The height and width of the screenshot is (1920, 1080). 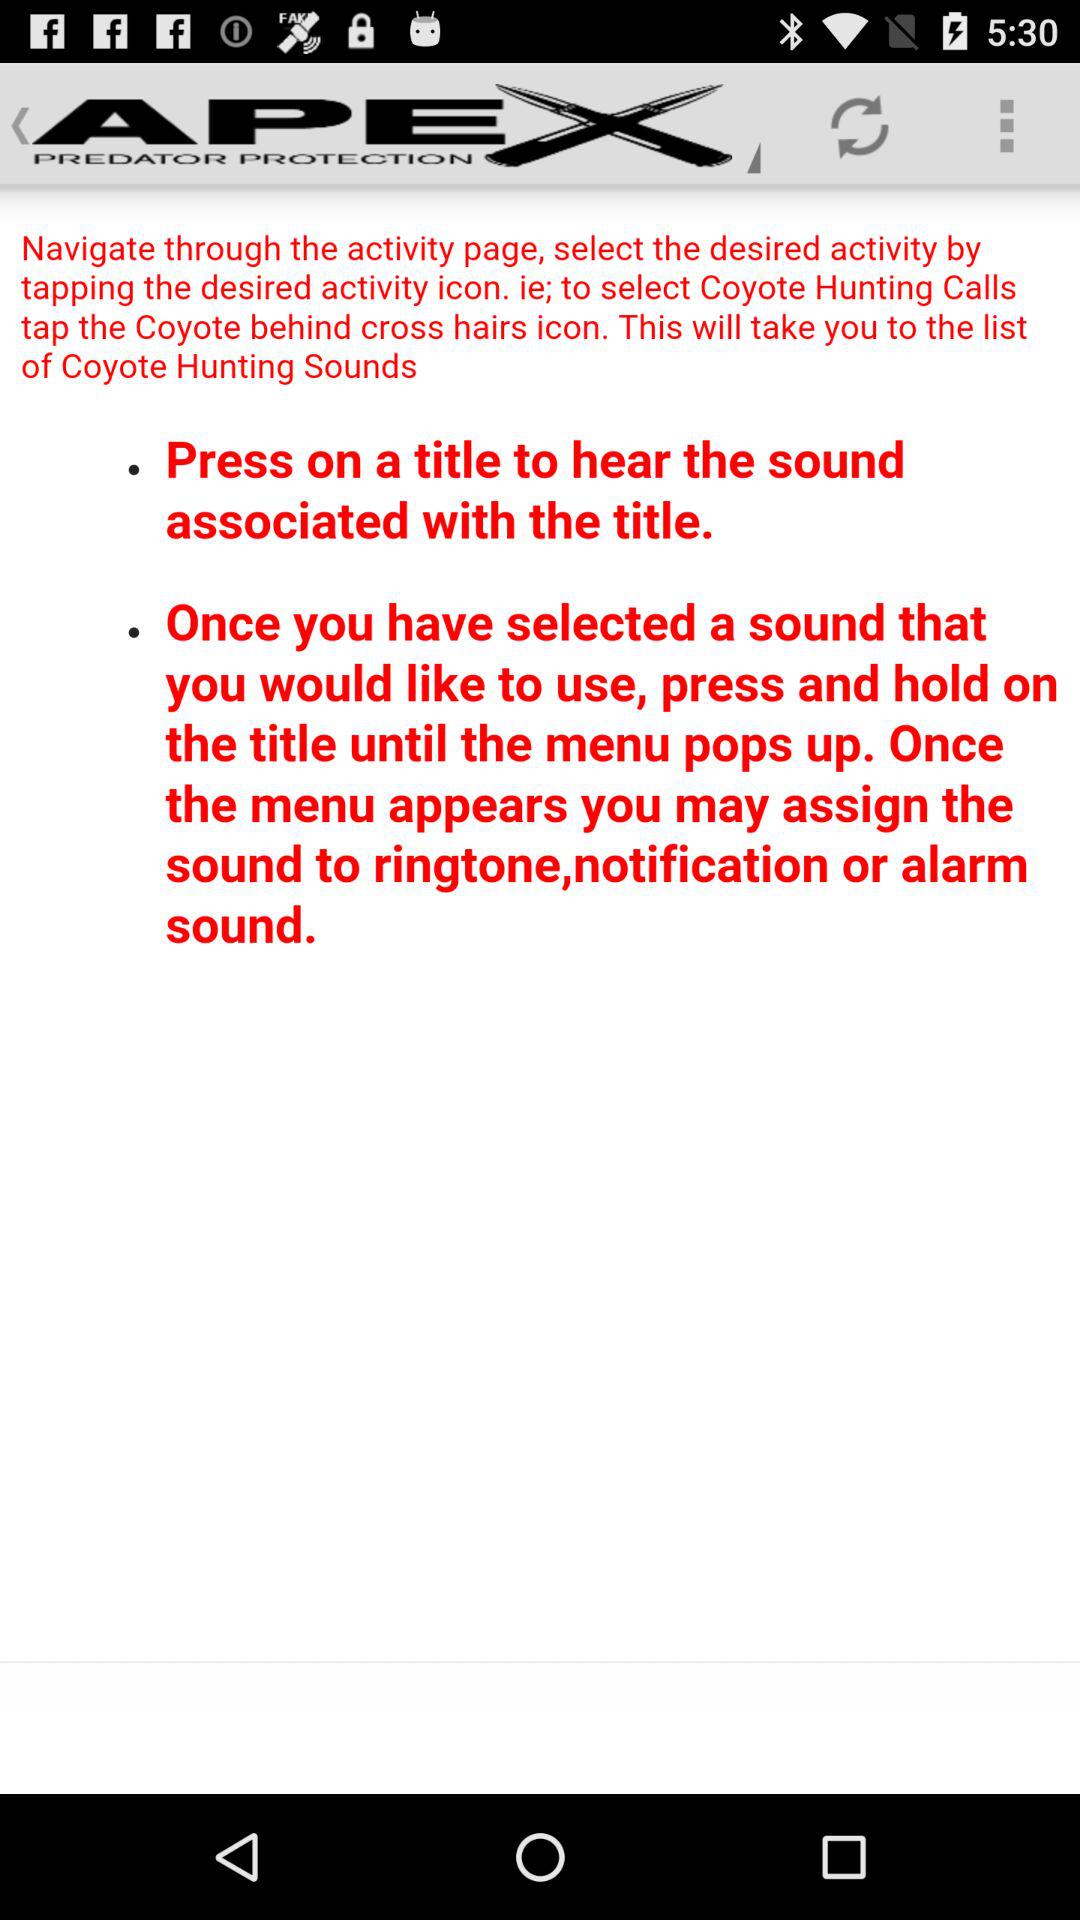 What do you see at coordinates (540, 925) in the screenshot?
I see `read all` at bounding box center [540, 925].